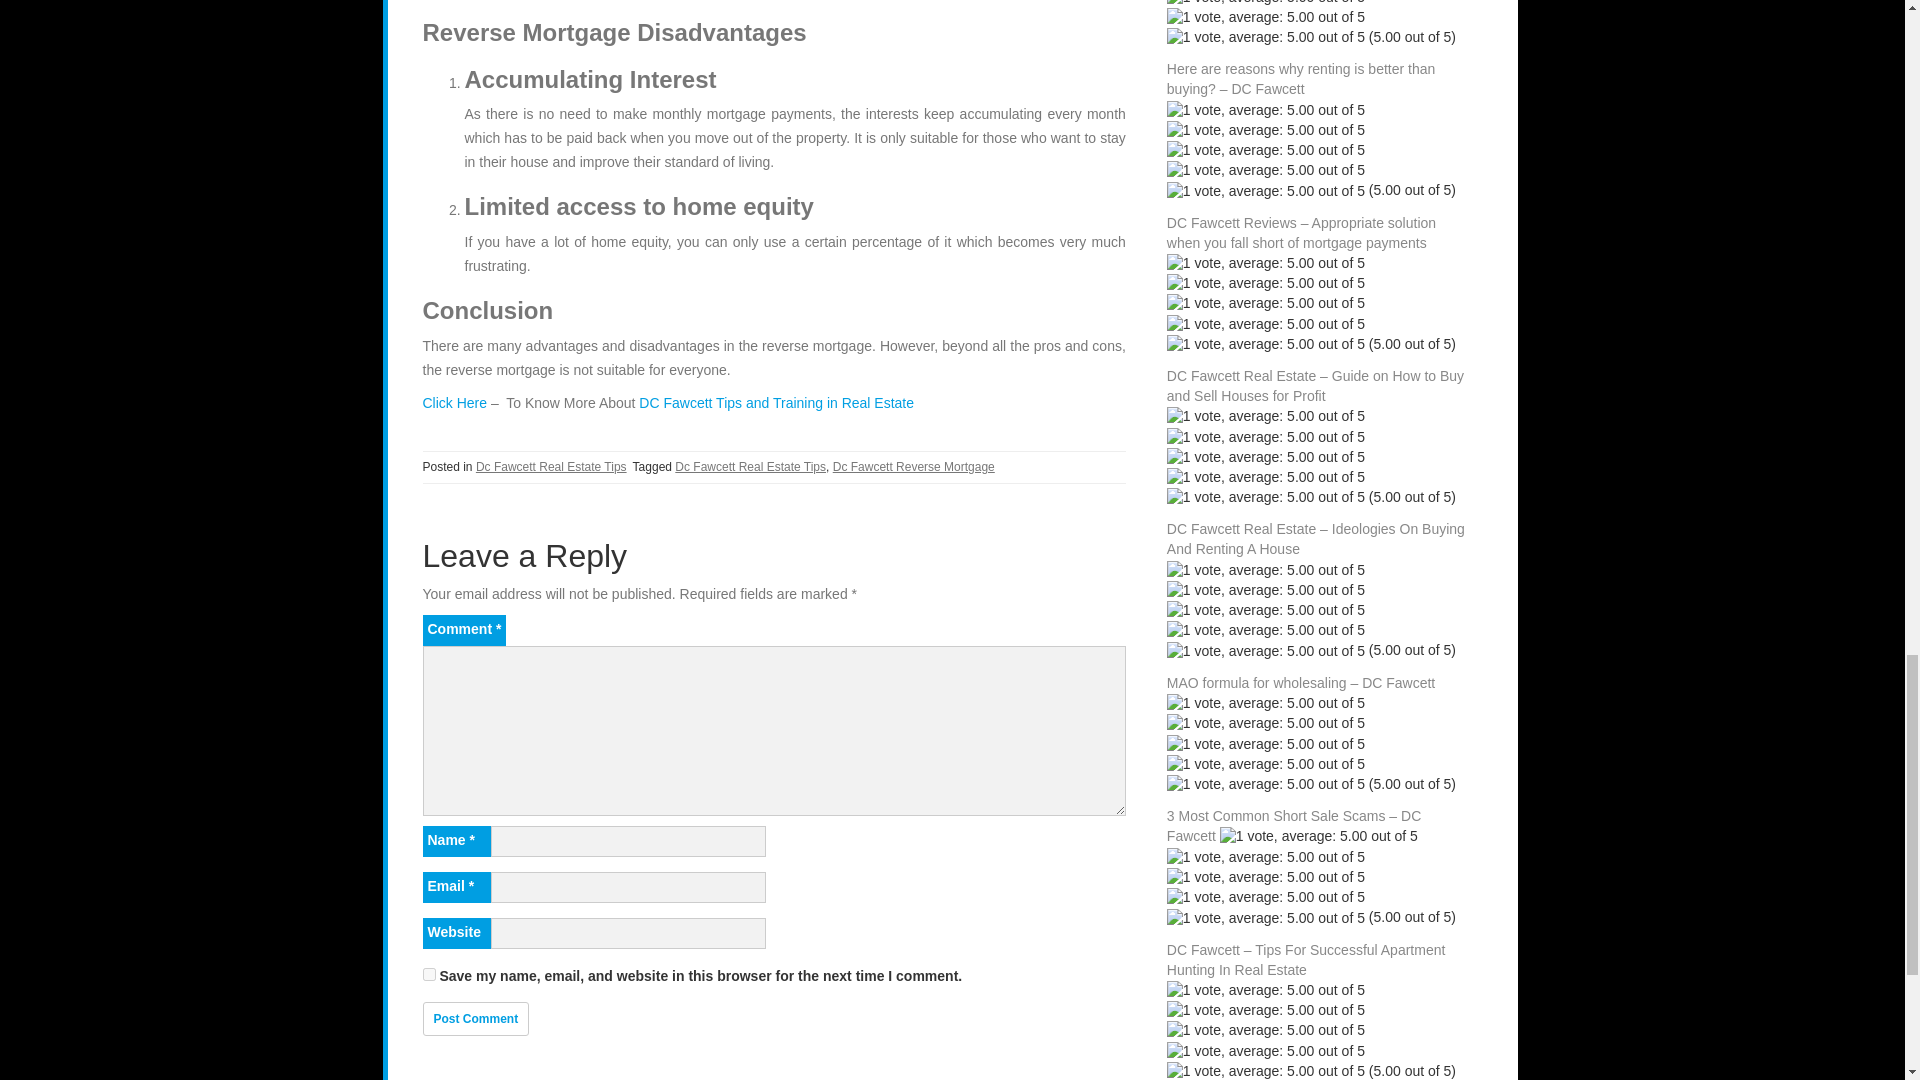  Describe the element at coordinates (428, 974) in the screenshot. I see `yes` at that location.